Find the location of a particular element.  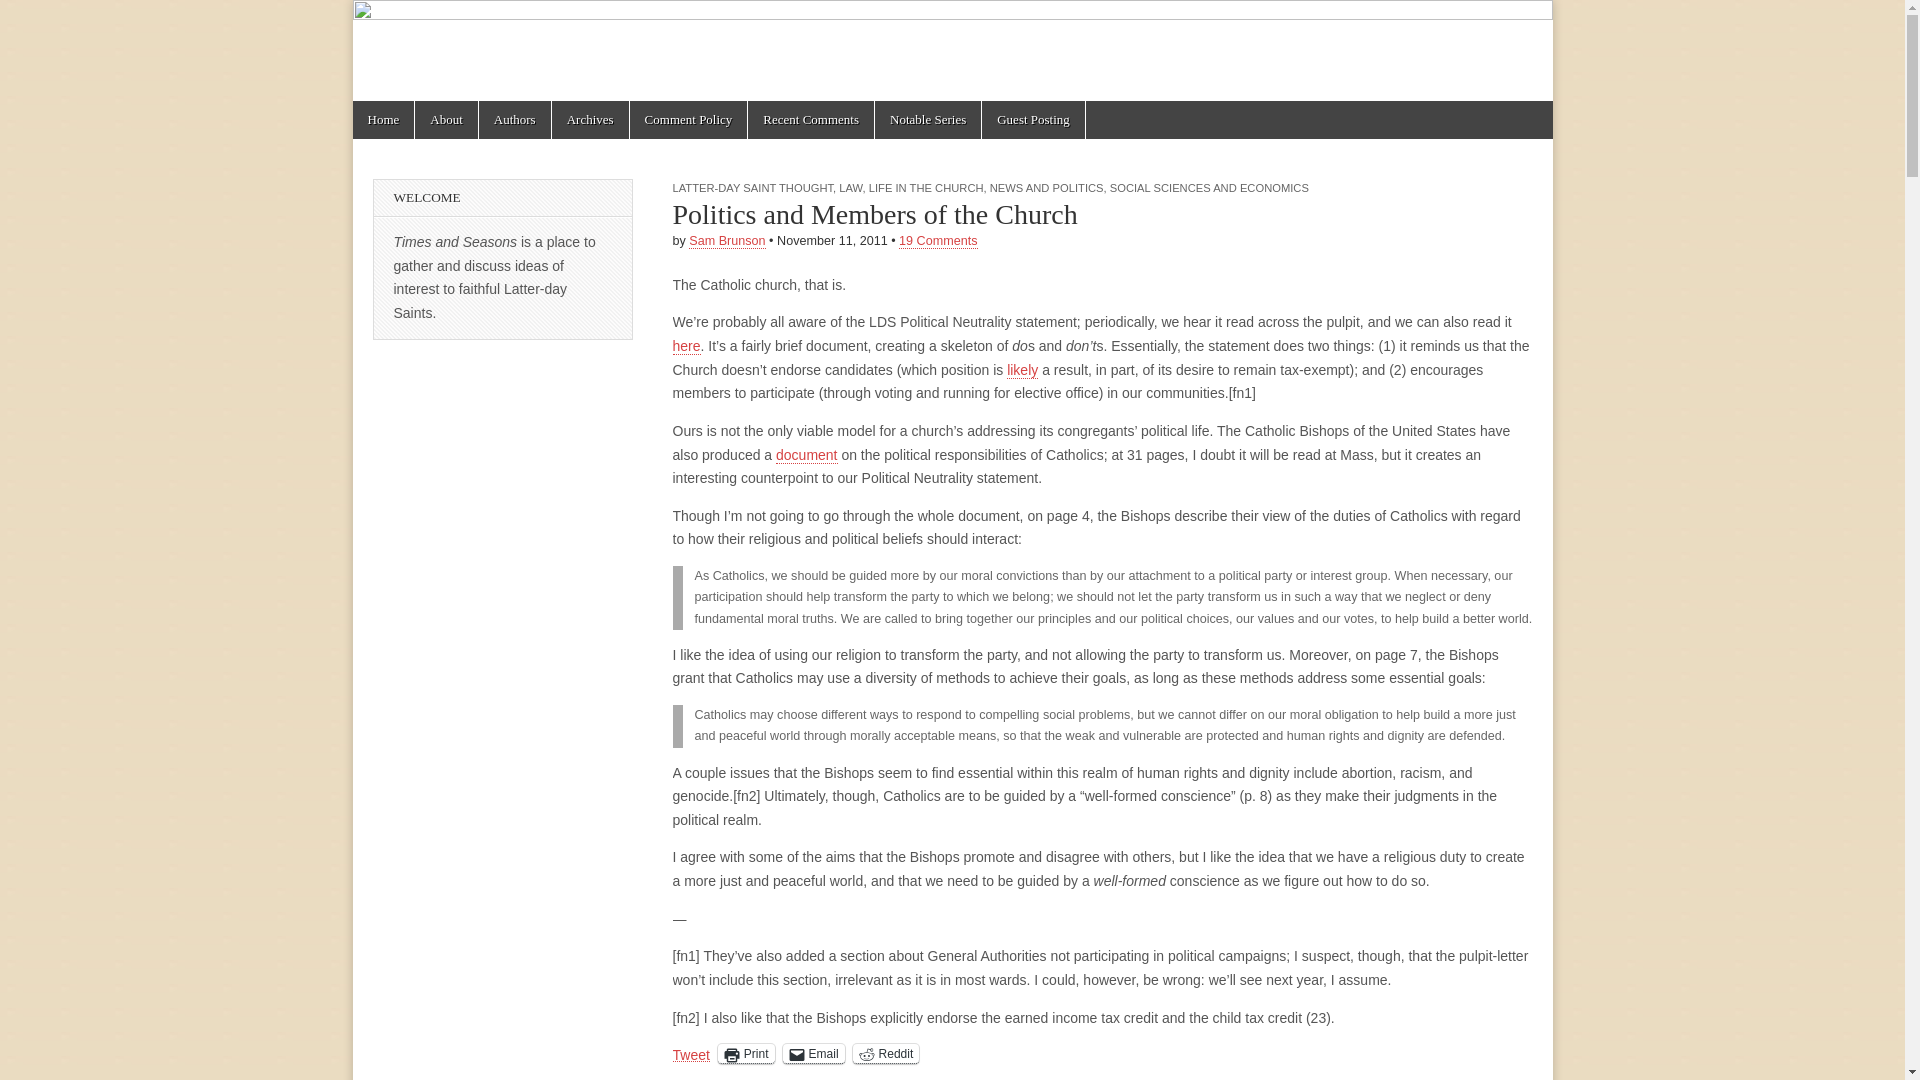

Tweet is located at coordinates (690, 1052).